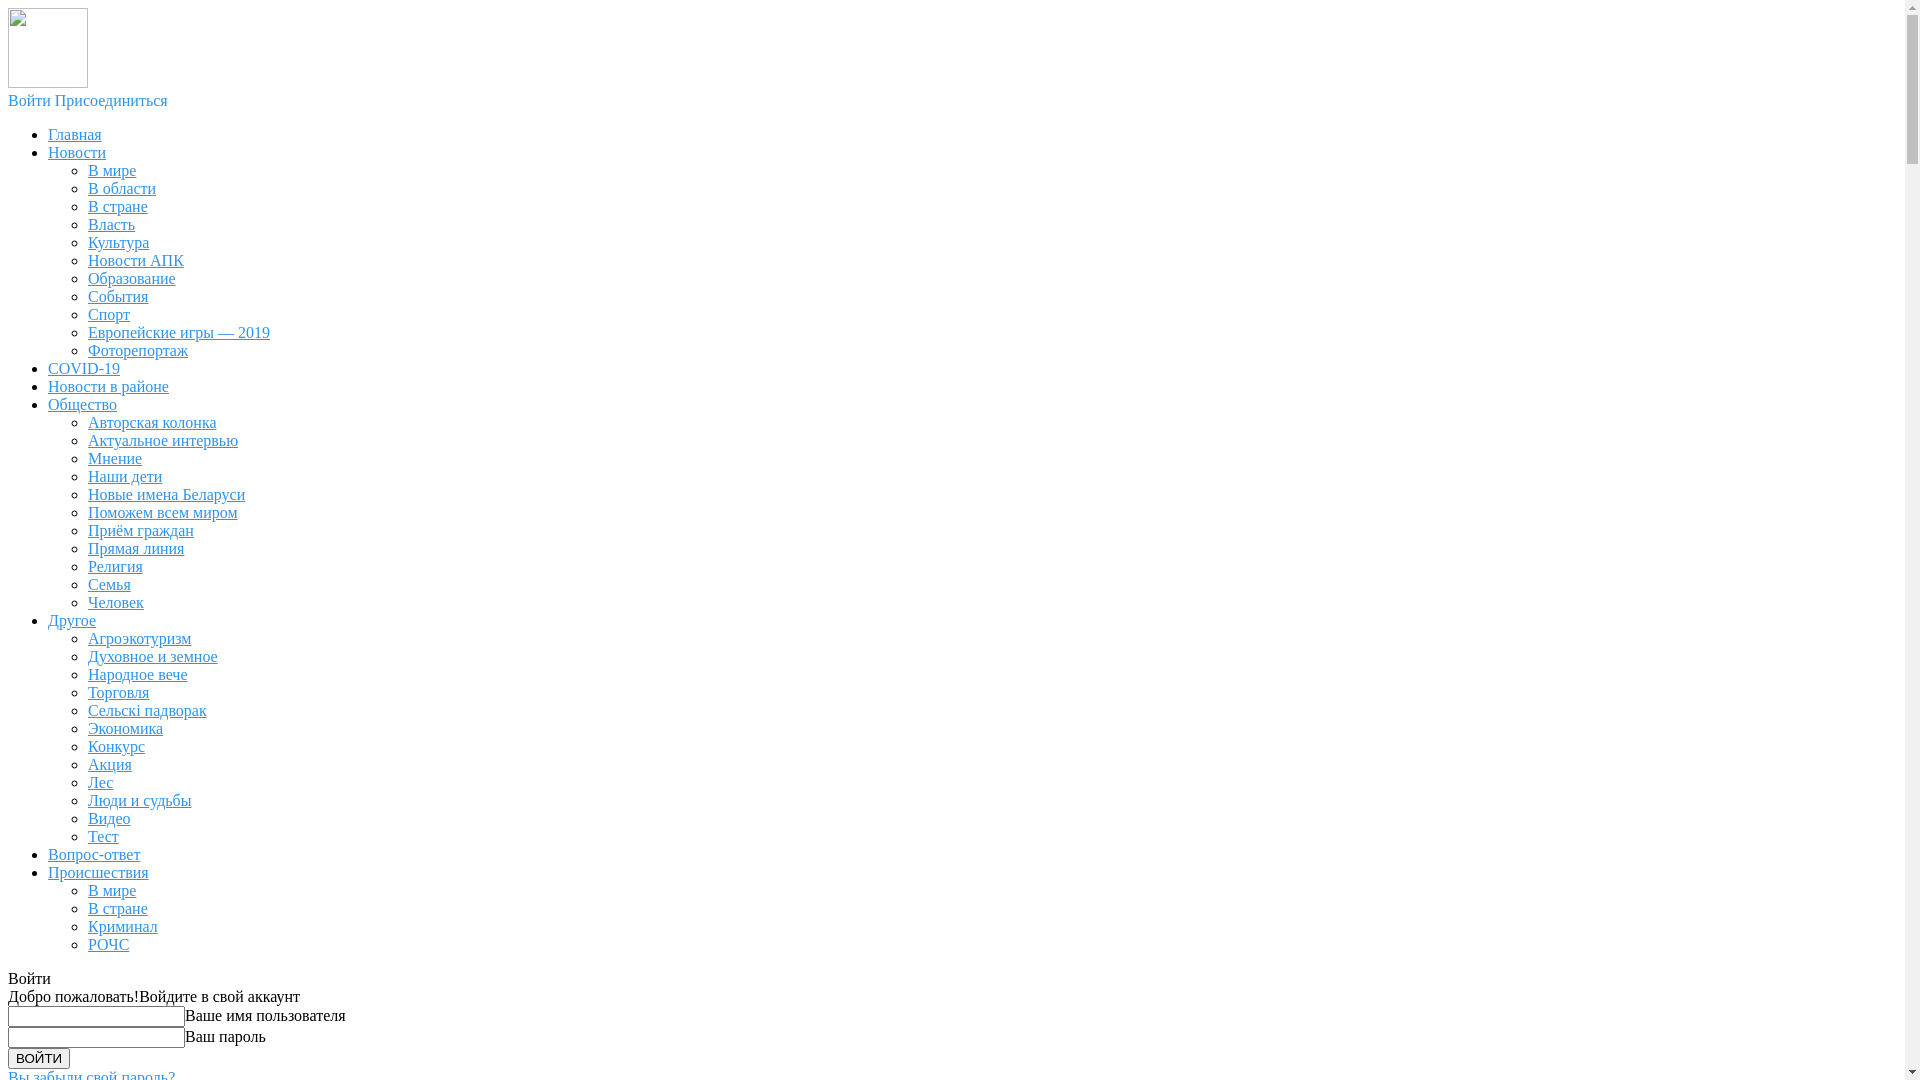  I want to click on COVID-19, so click(84, 368).